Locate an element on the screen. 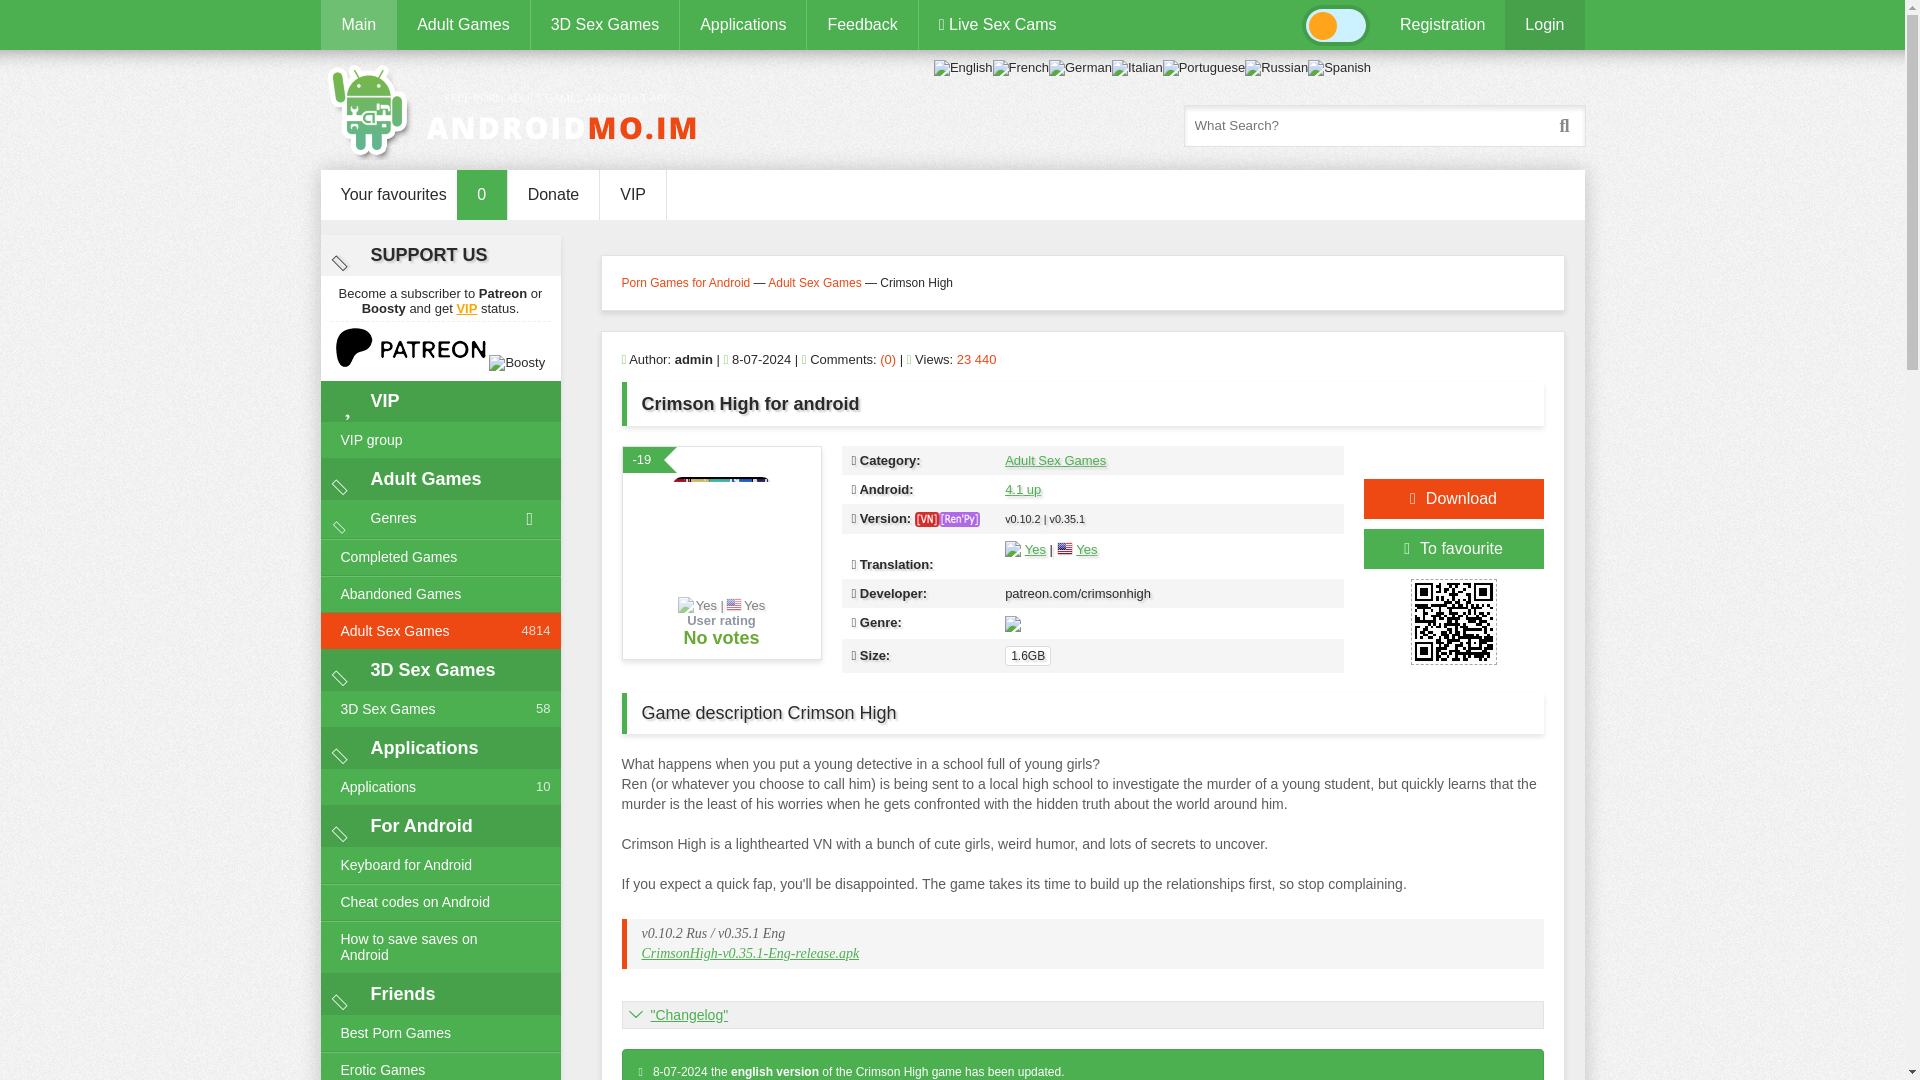  Donate is located at coordinates (554, 194).